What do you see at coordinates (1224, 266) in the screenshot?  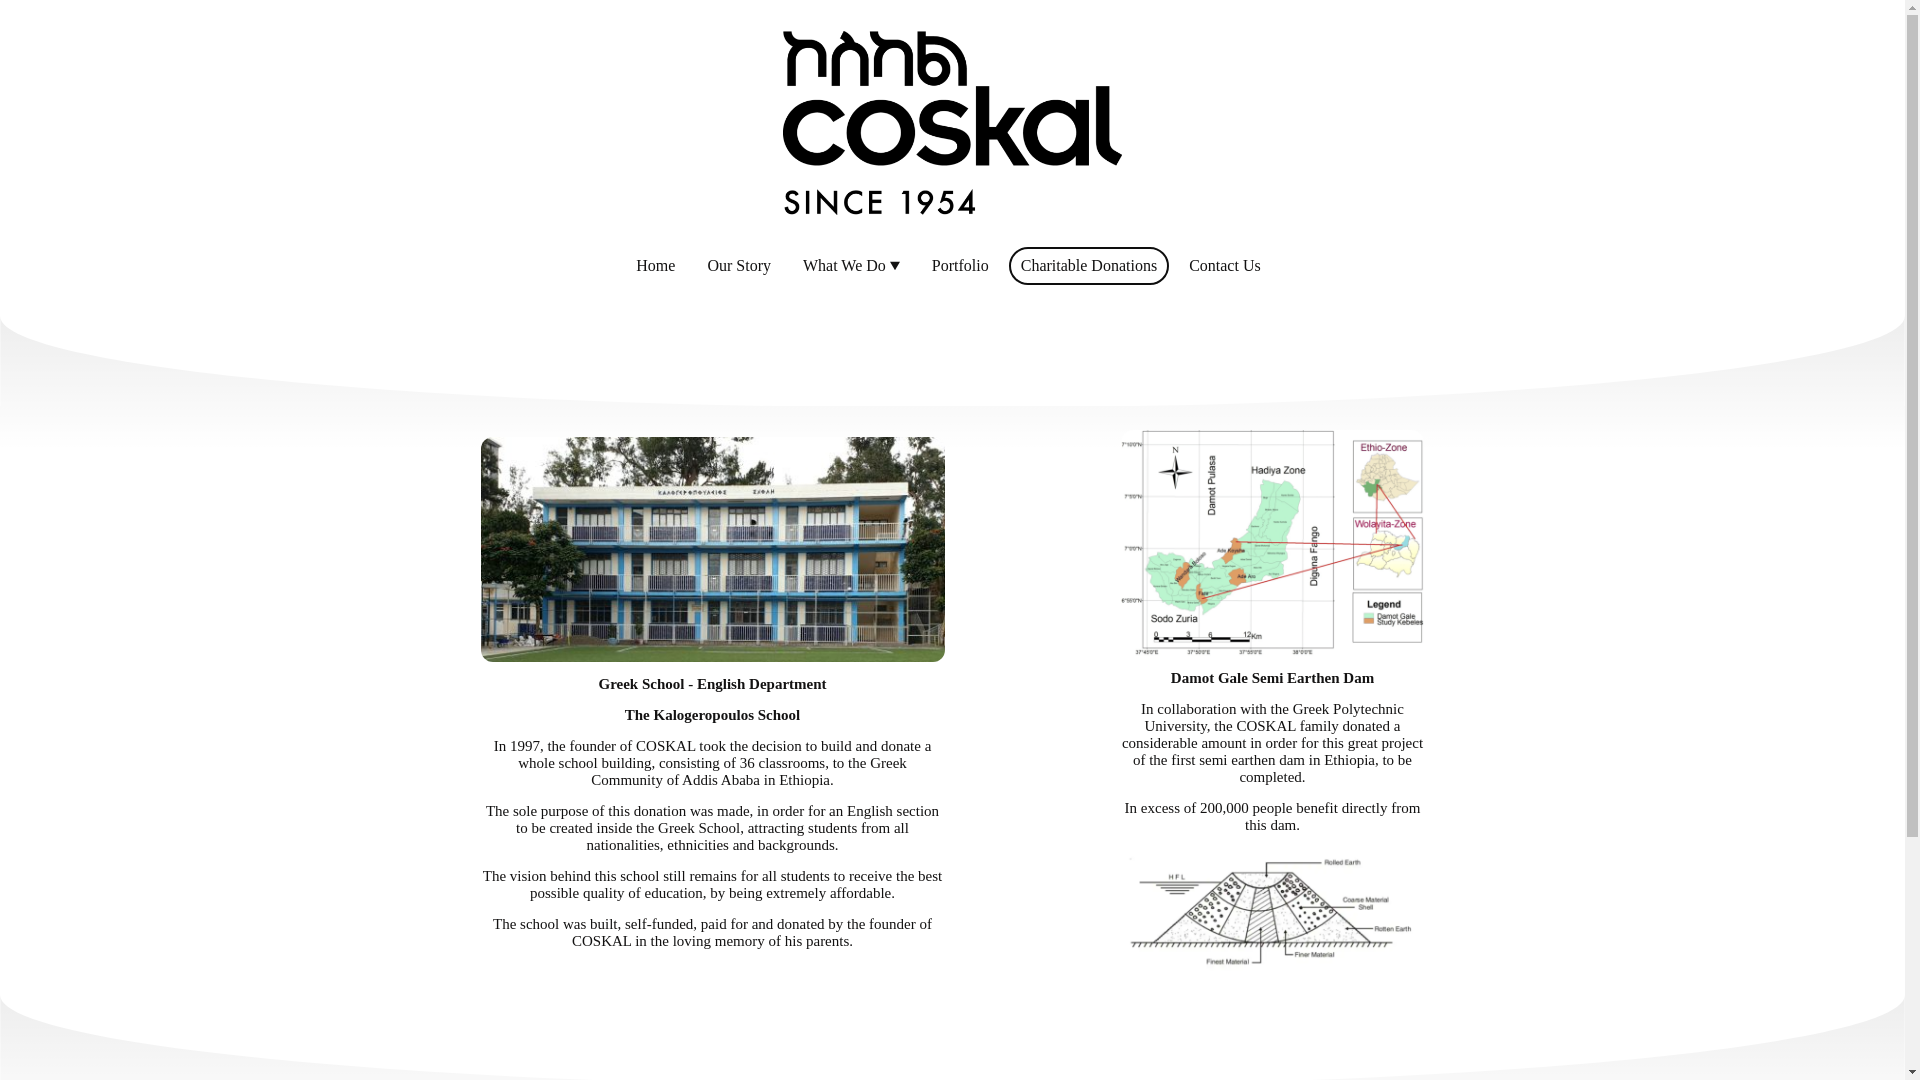 I see `Contact Us` at bounding box center [1224, 266].